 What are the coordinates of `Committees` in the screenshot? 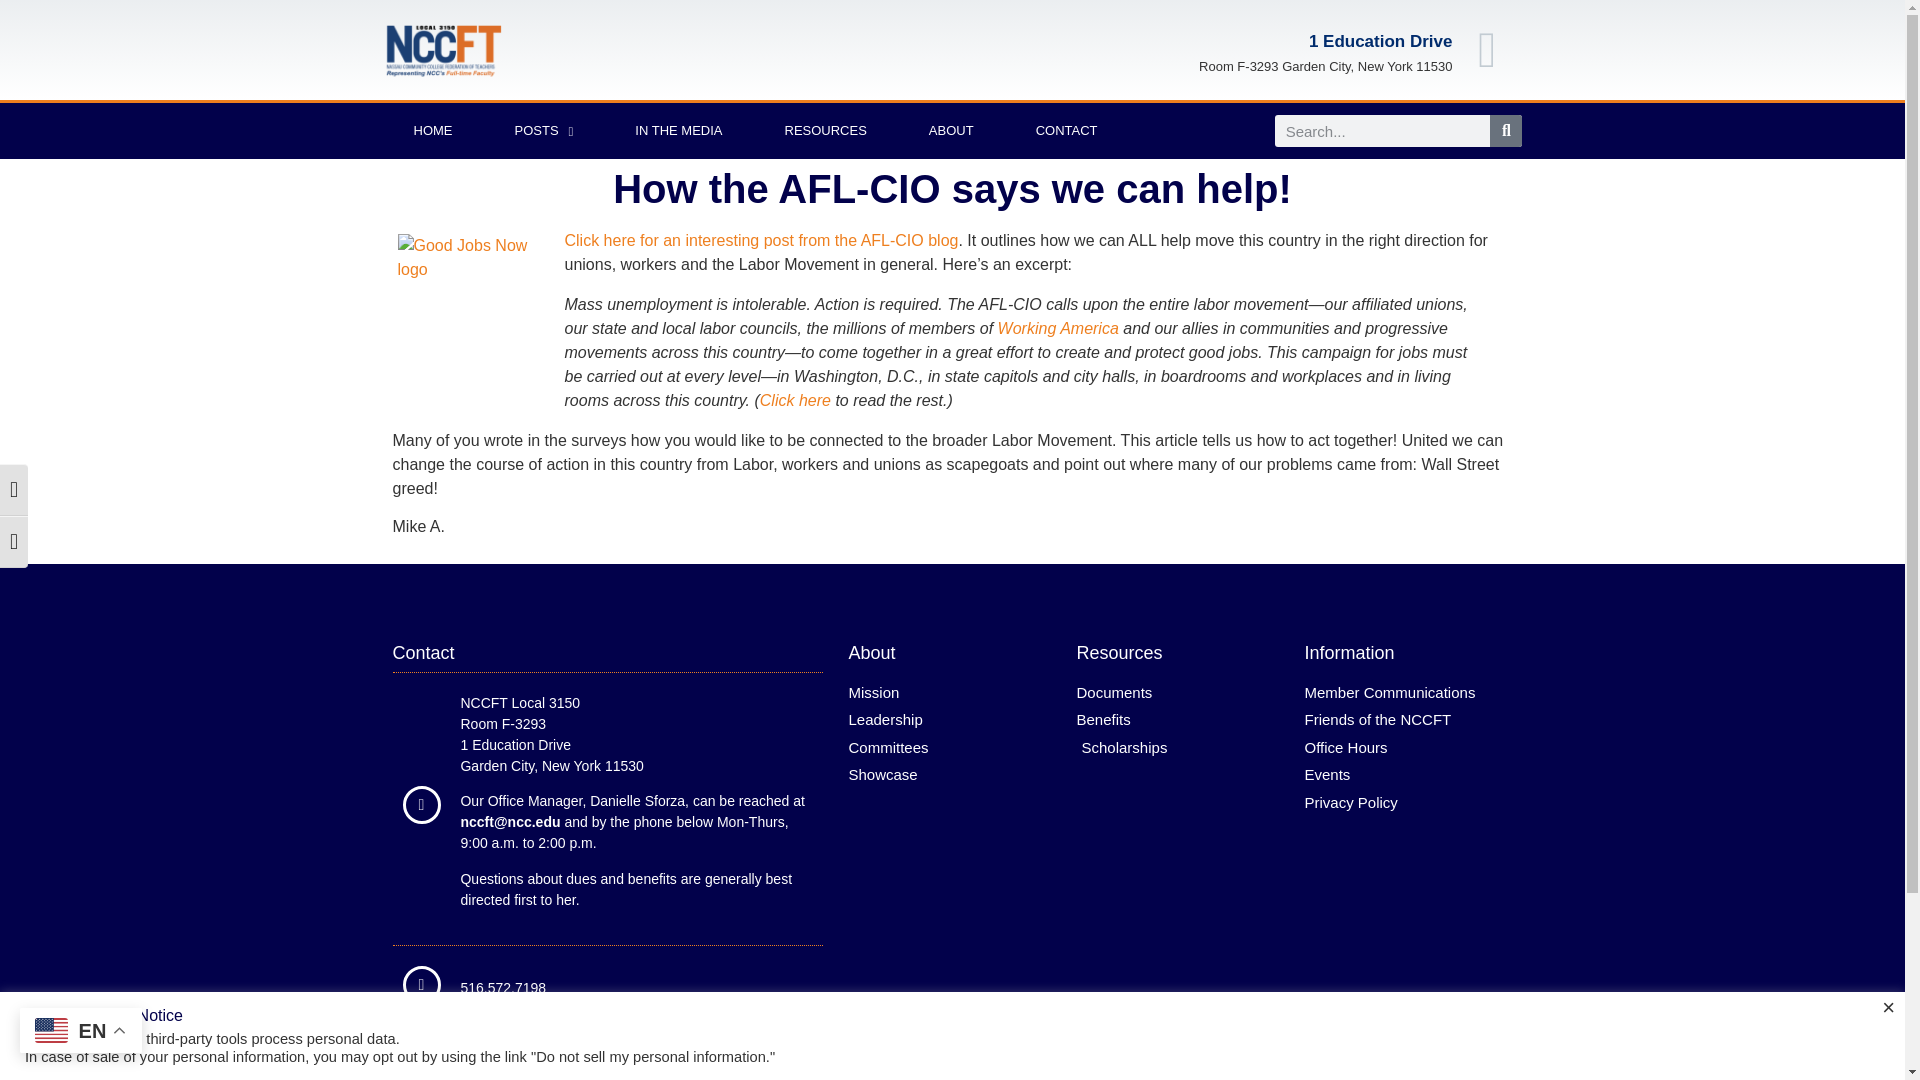 It's located at (952, 748).